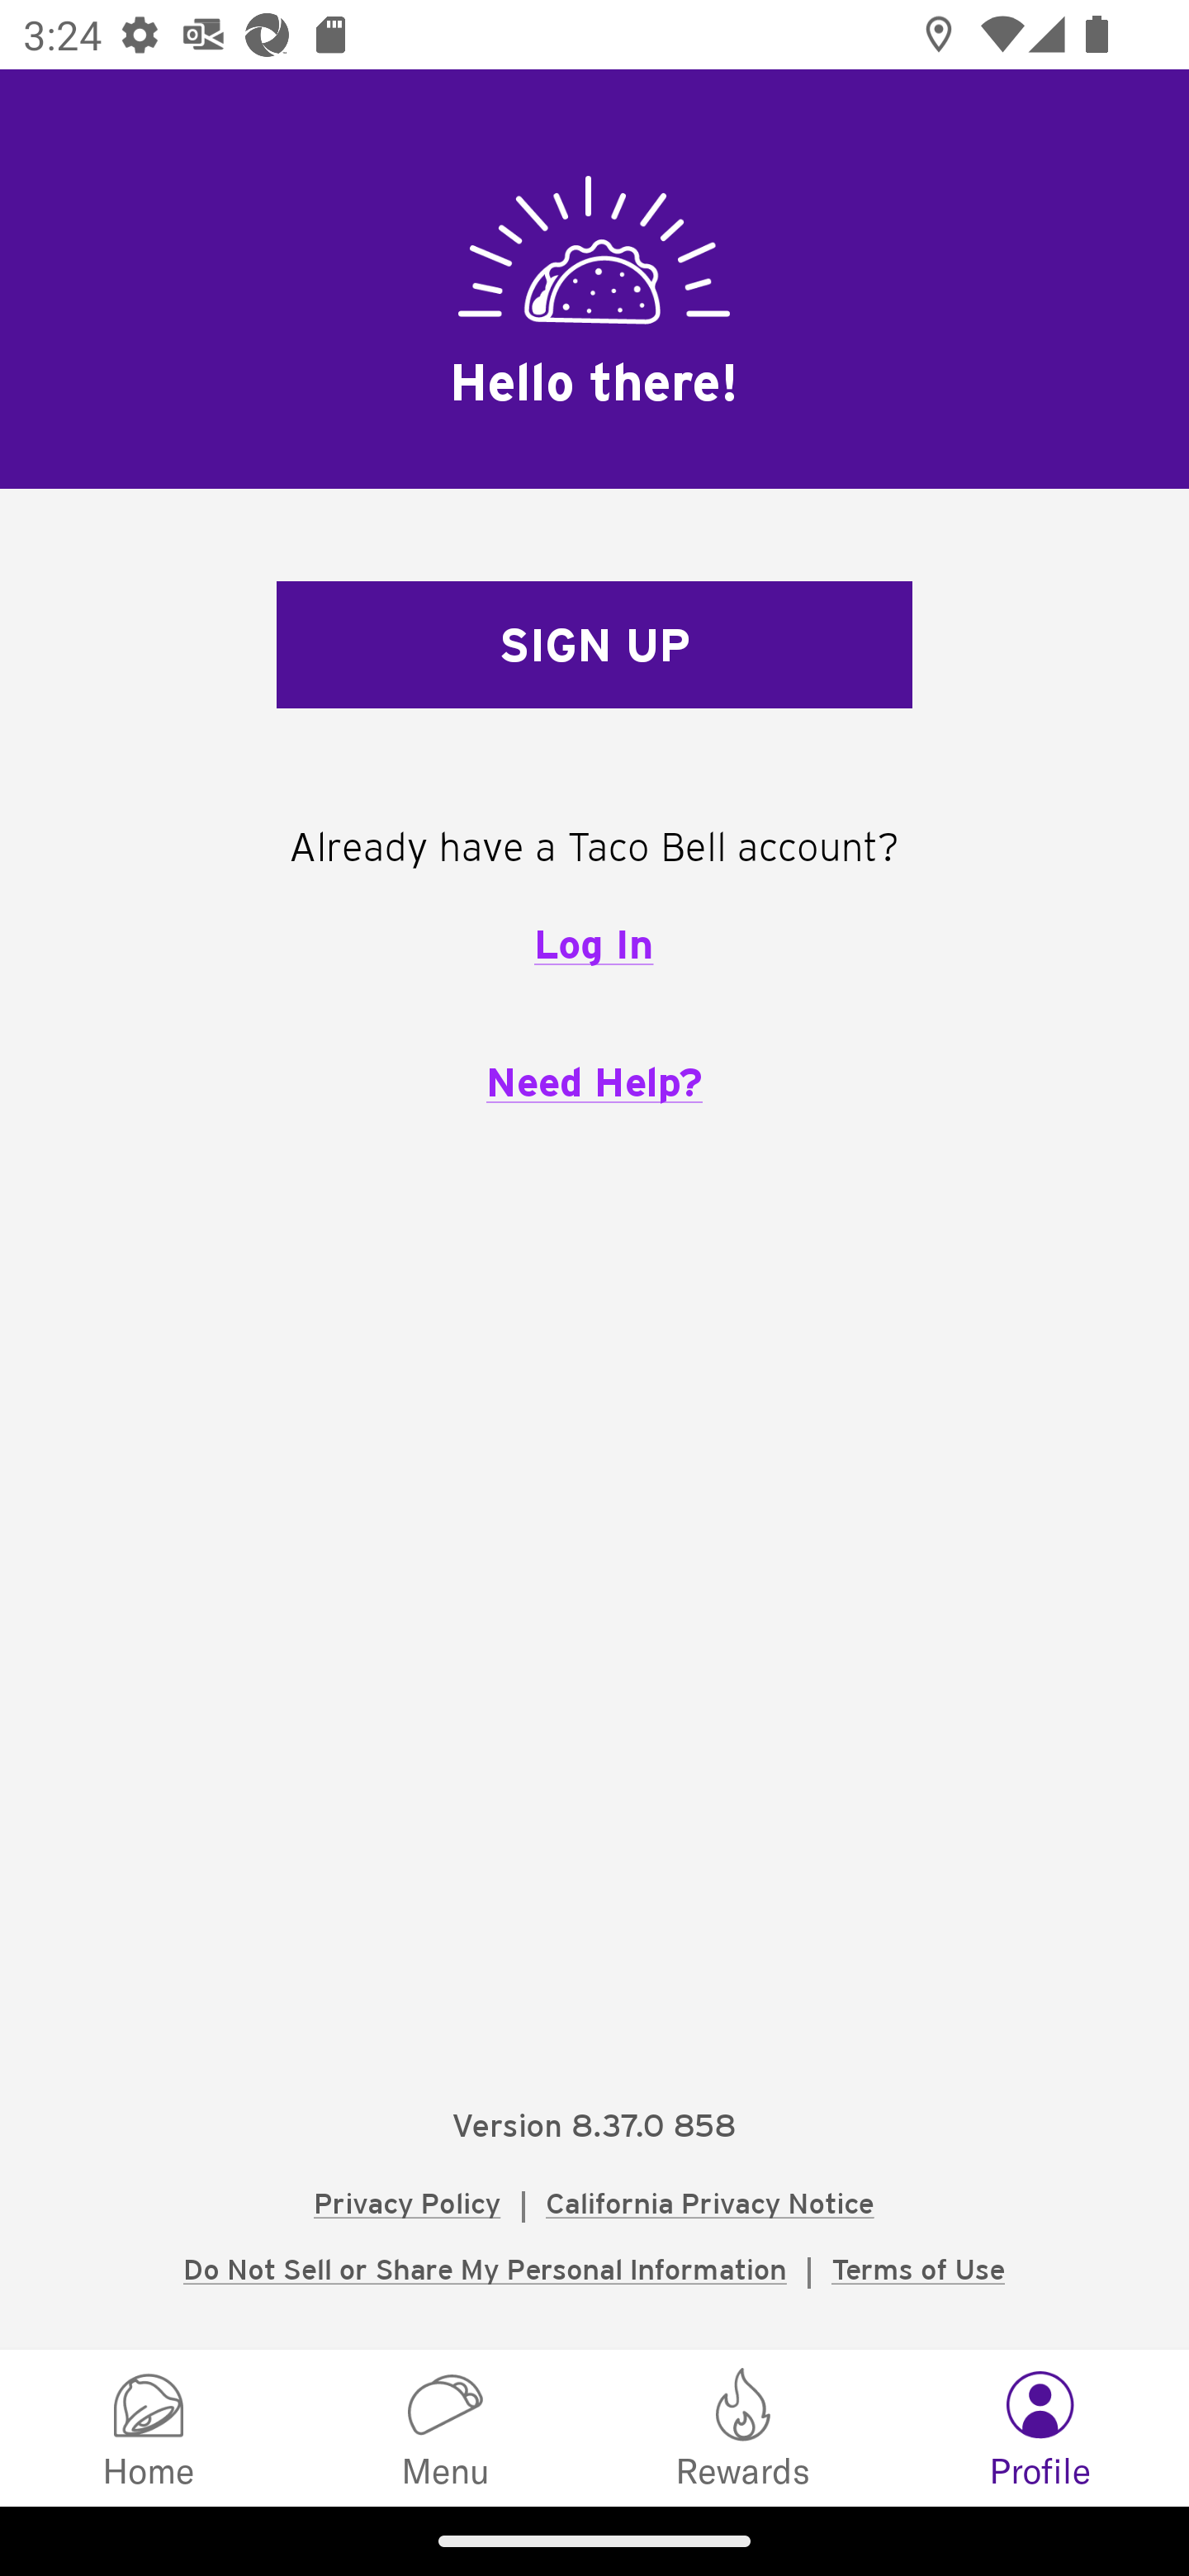  Describe the element at coordinates (446, 2426) in the screenshot. I see `Menu` at that location.